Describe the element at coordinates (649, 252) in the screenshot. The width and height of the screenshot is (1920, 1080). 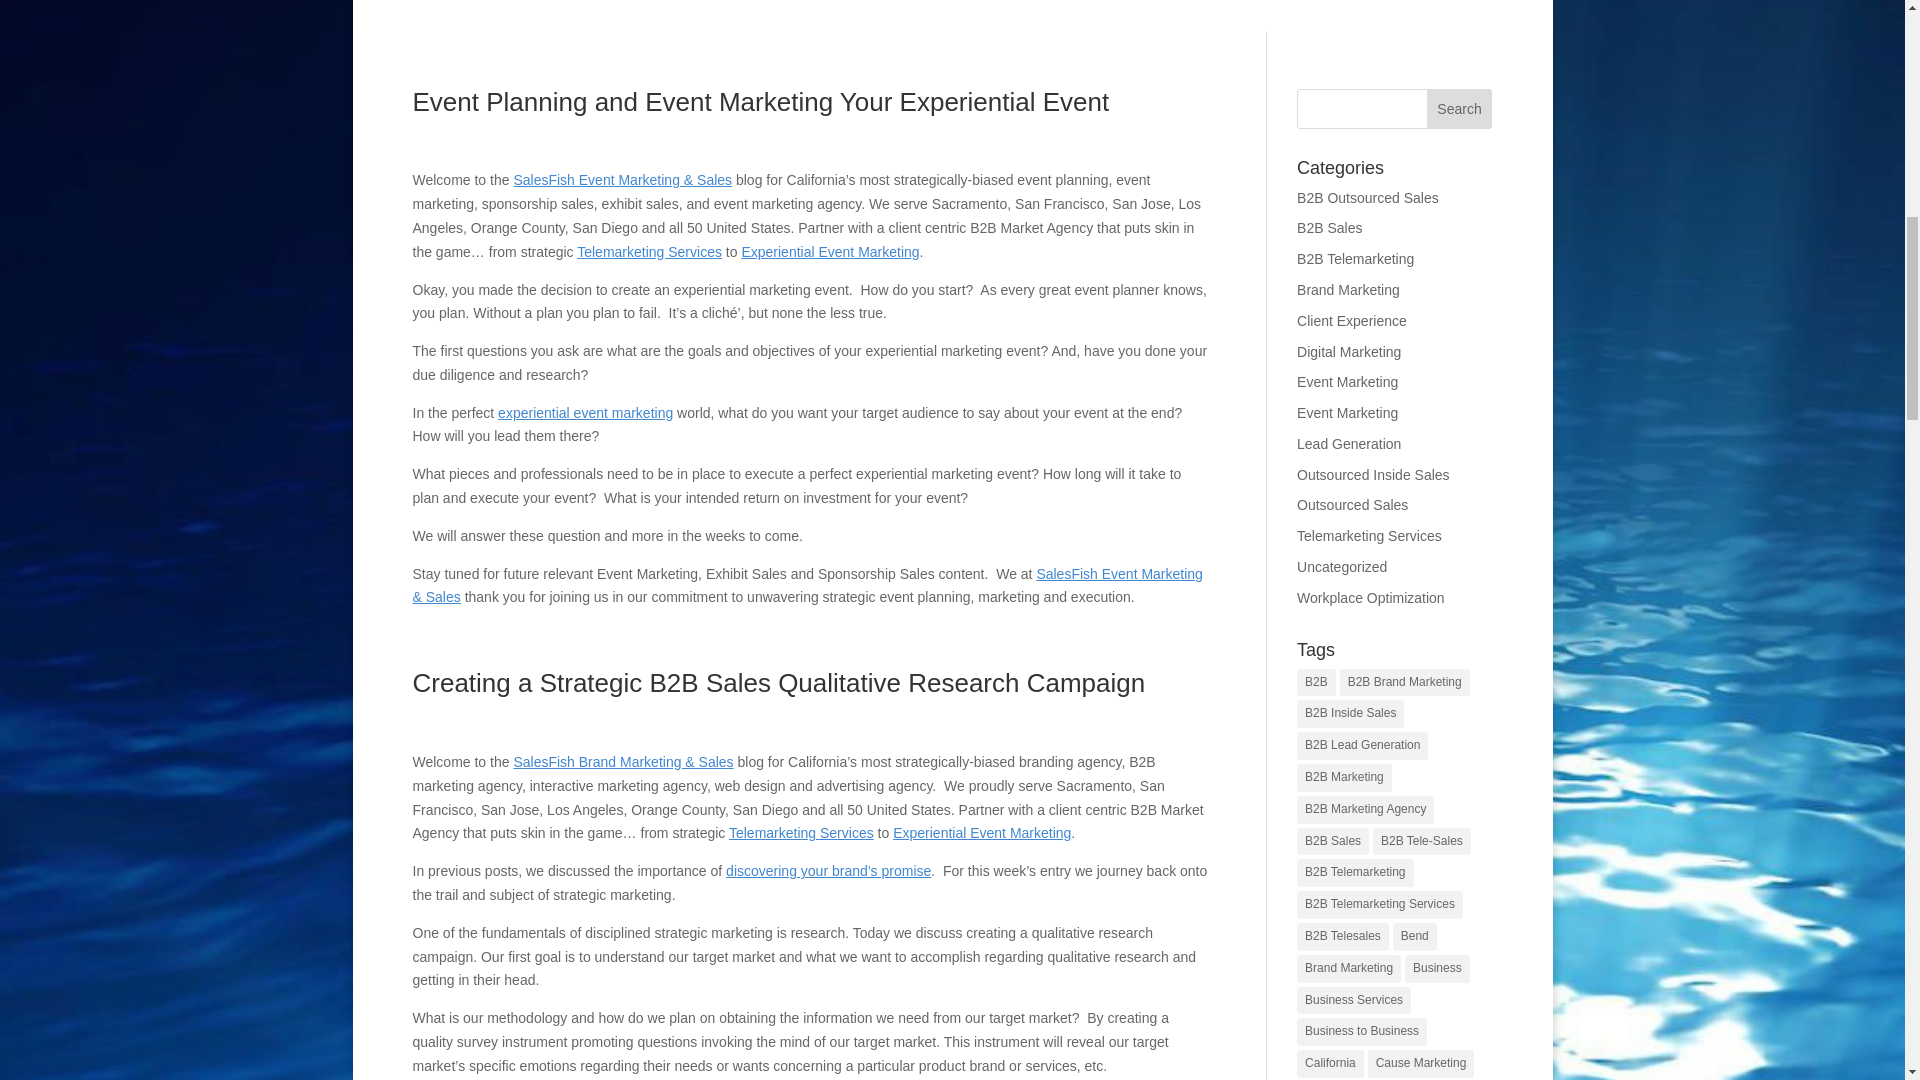
I see `Telemarketing Services` at that location.